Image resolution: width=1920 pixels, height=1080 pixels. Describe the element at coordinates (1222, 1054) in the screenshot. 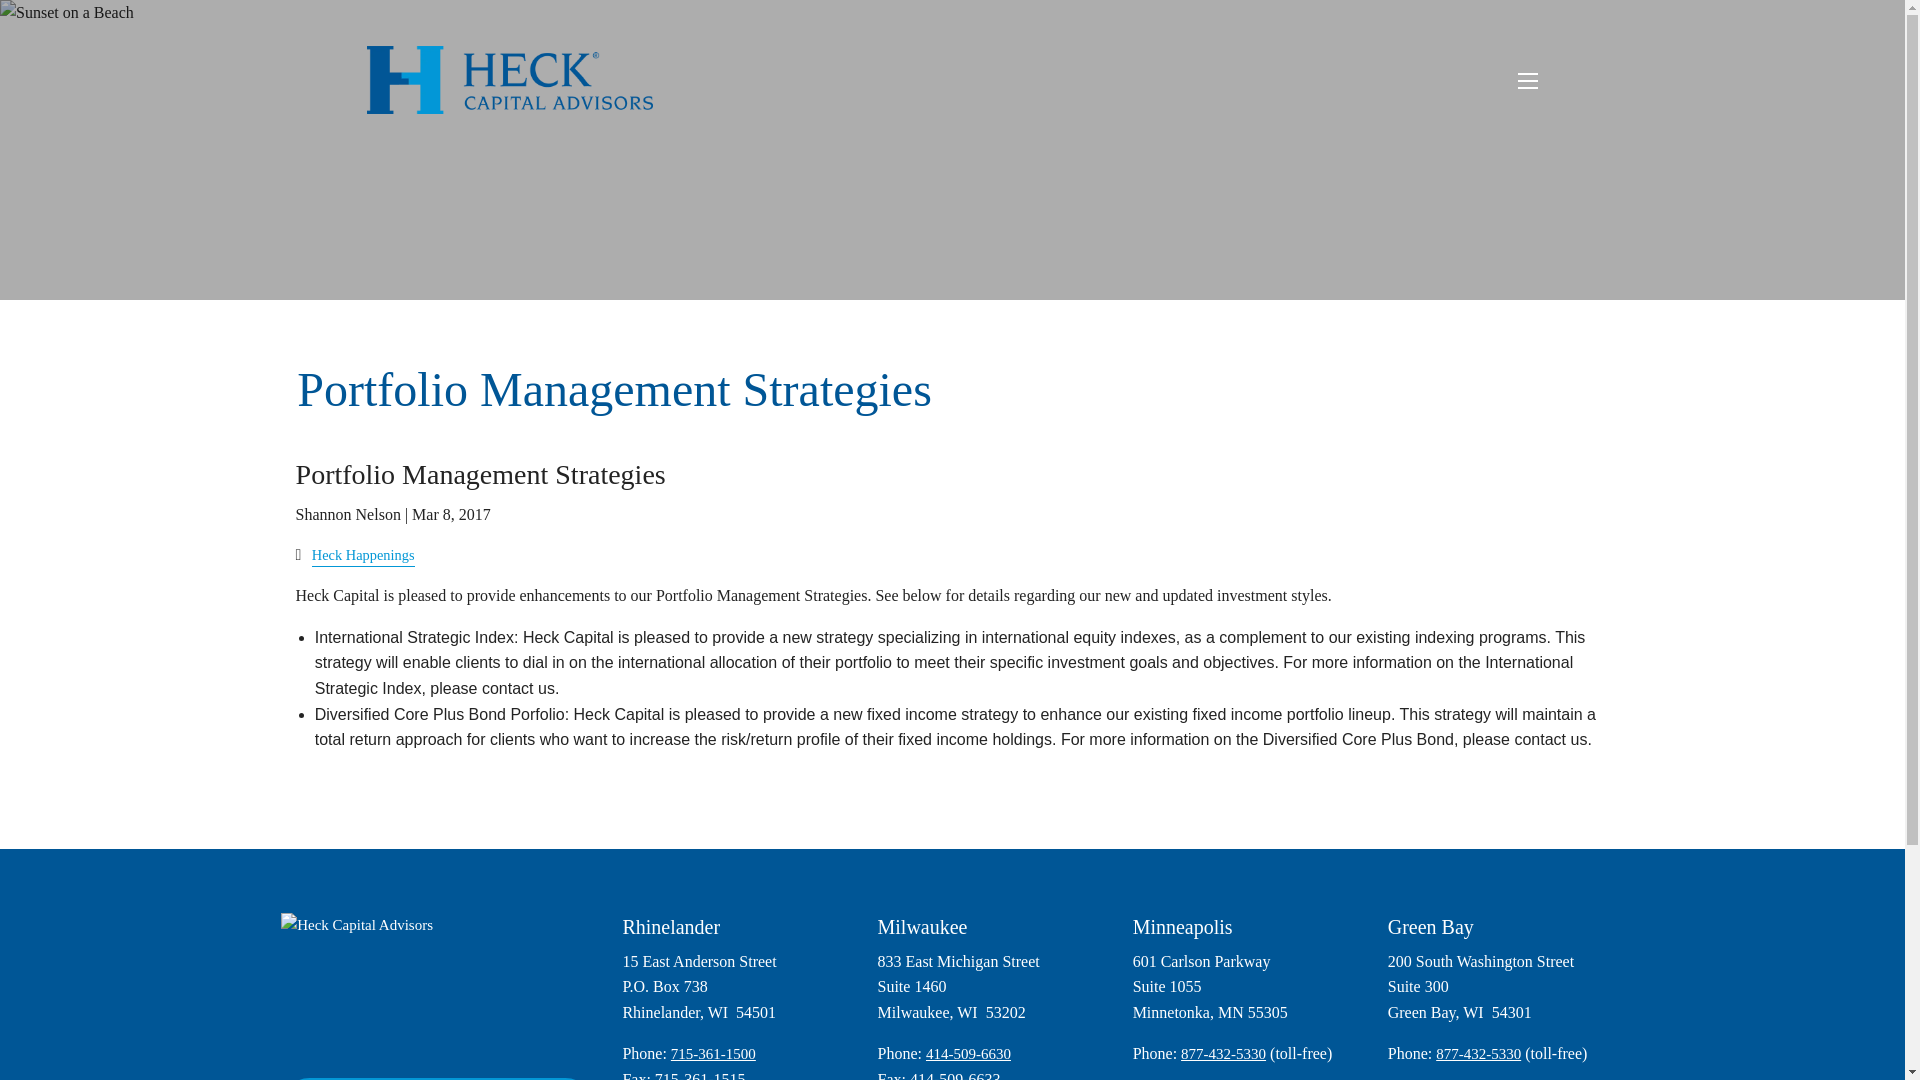

I see `877-432-5330` at that location.